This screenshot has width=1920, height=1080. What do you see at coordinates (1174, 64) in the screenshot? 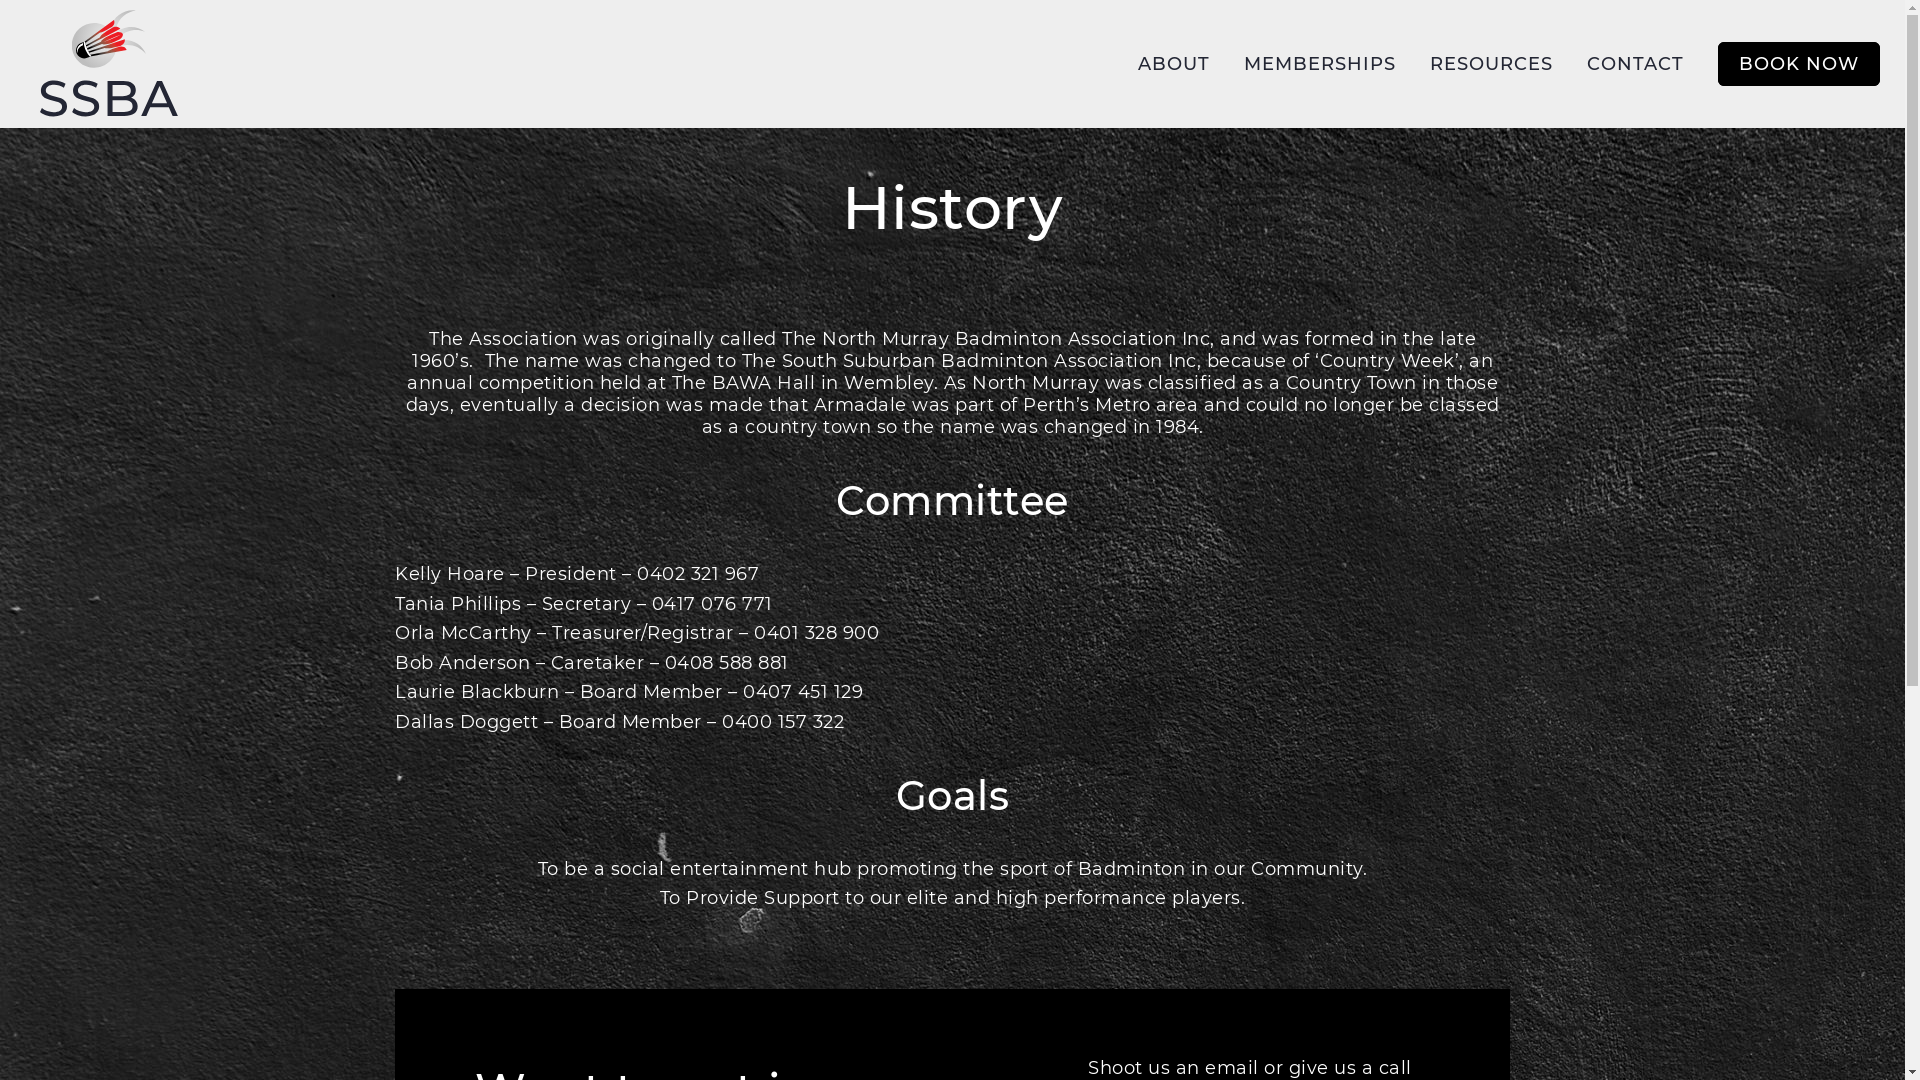
I see `ABOUT` at bounding box center [1174, 64].